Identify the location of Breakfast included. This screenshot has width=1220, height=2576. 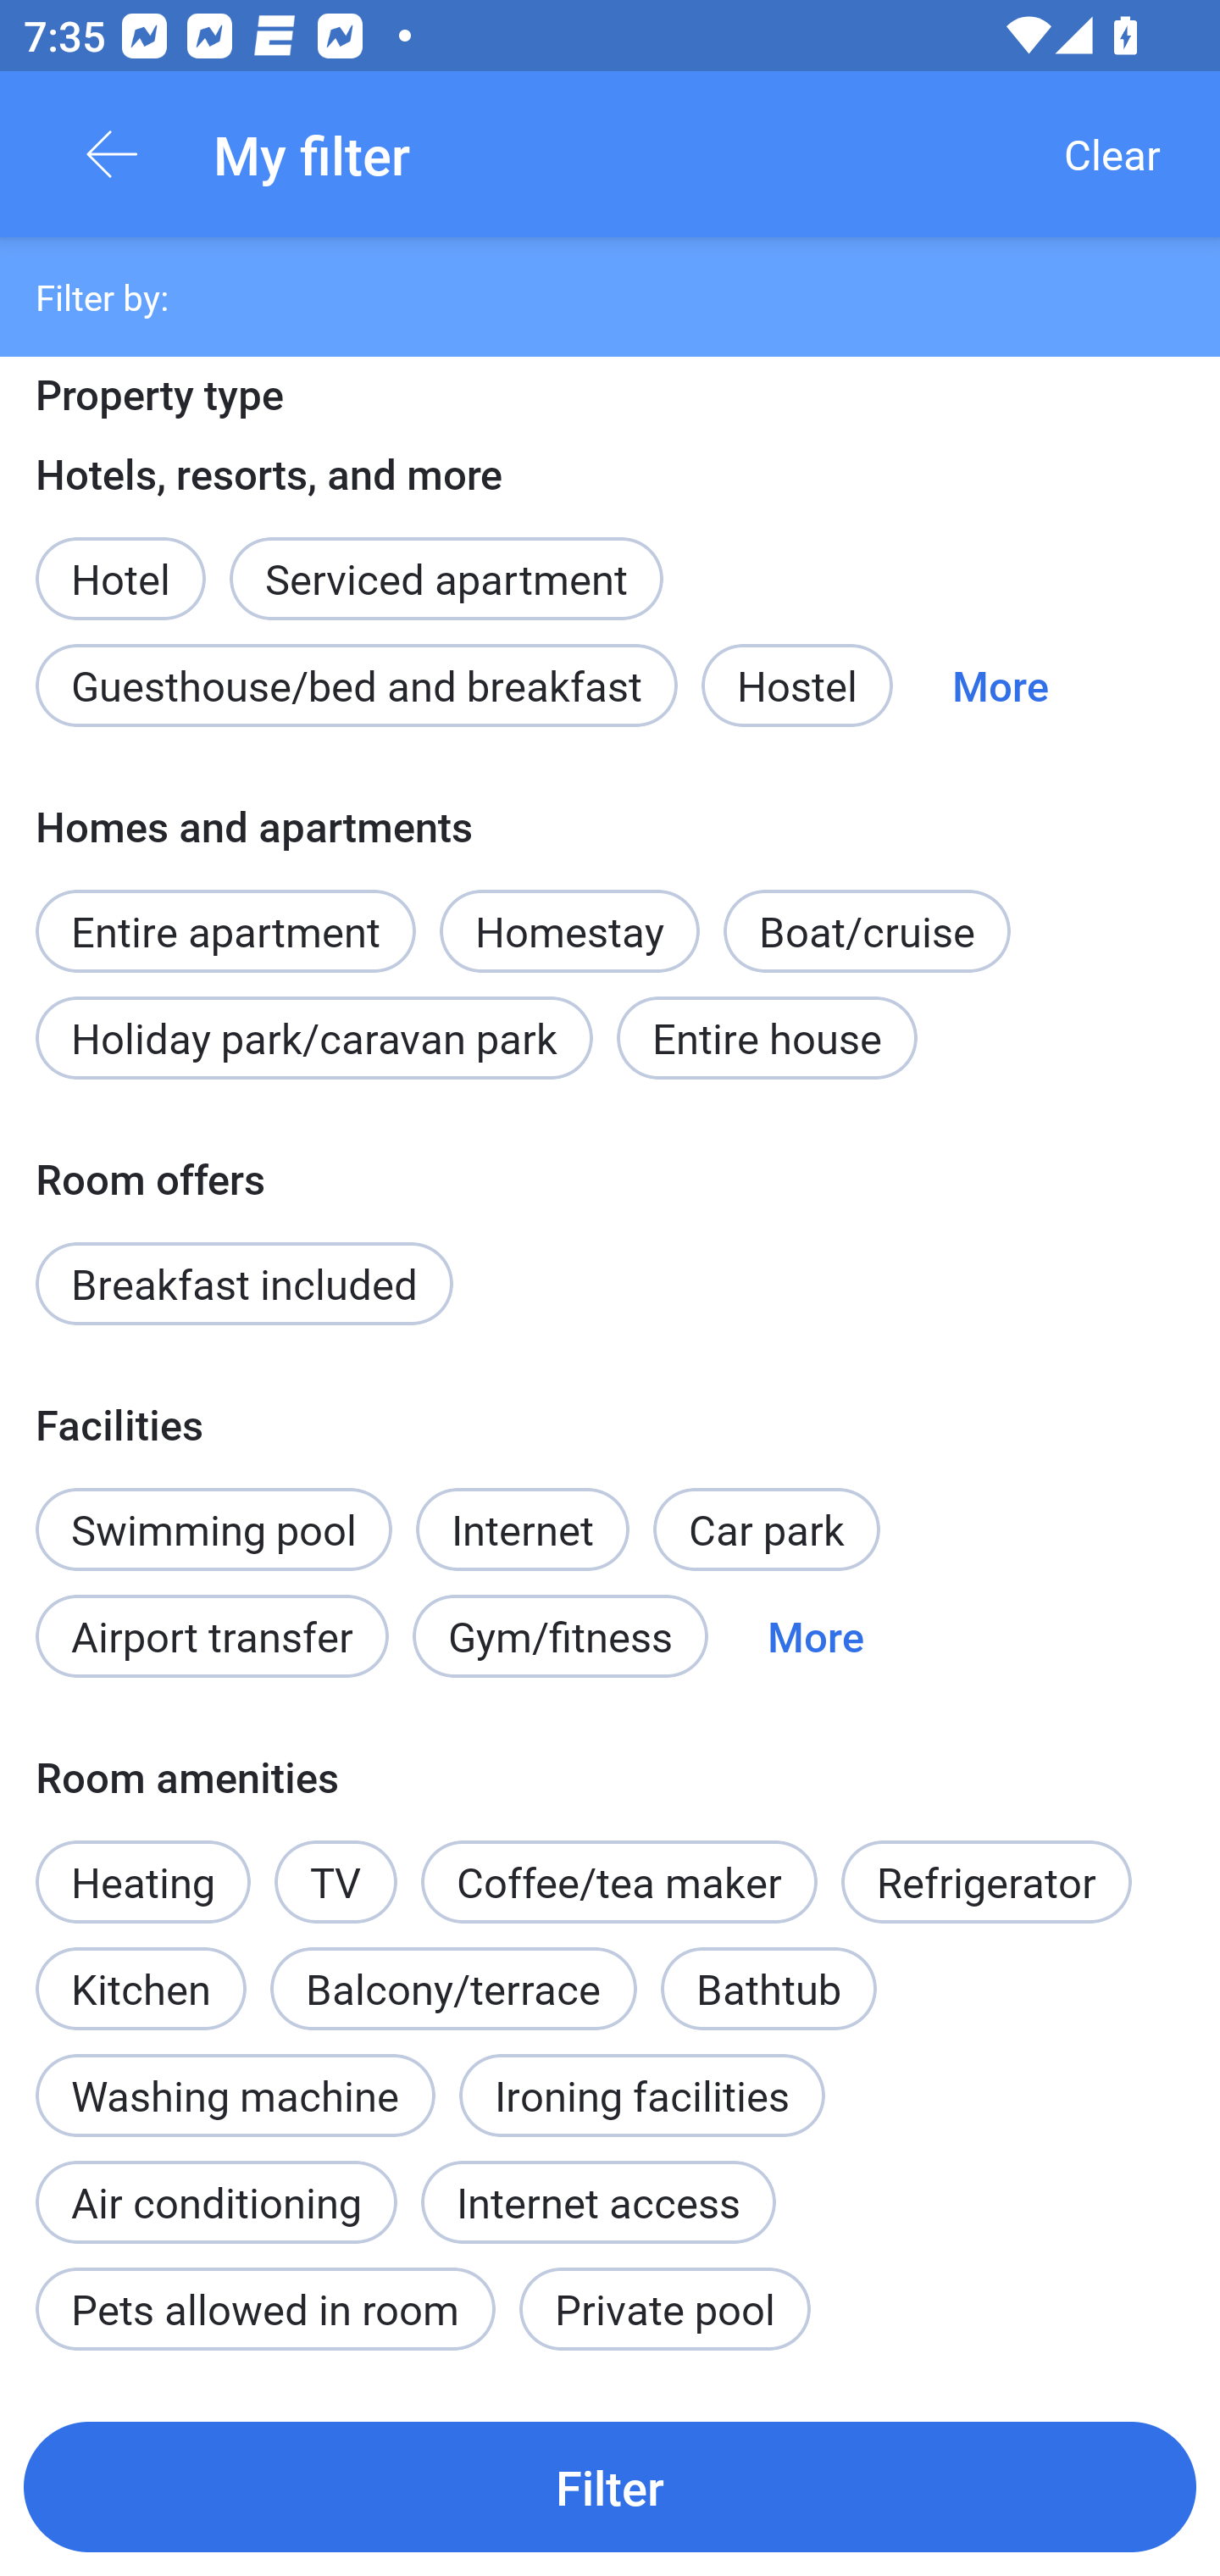
(244, 1284).